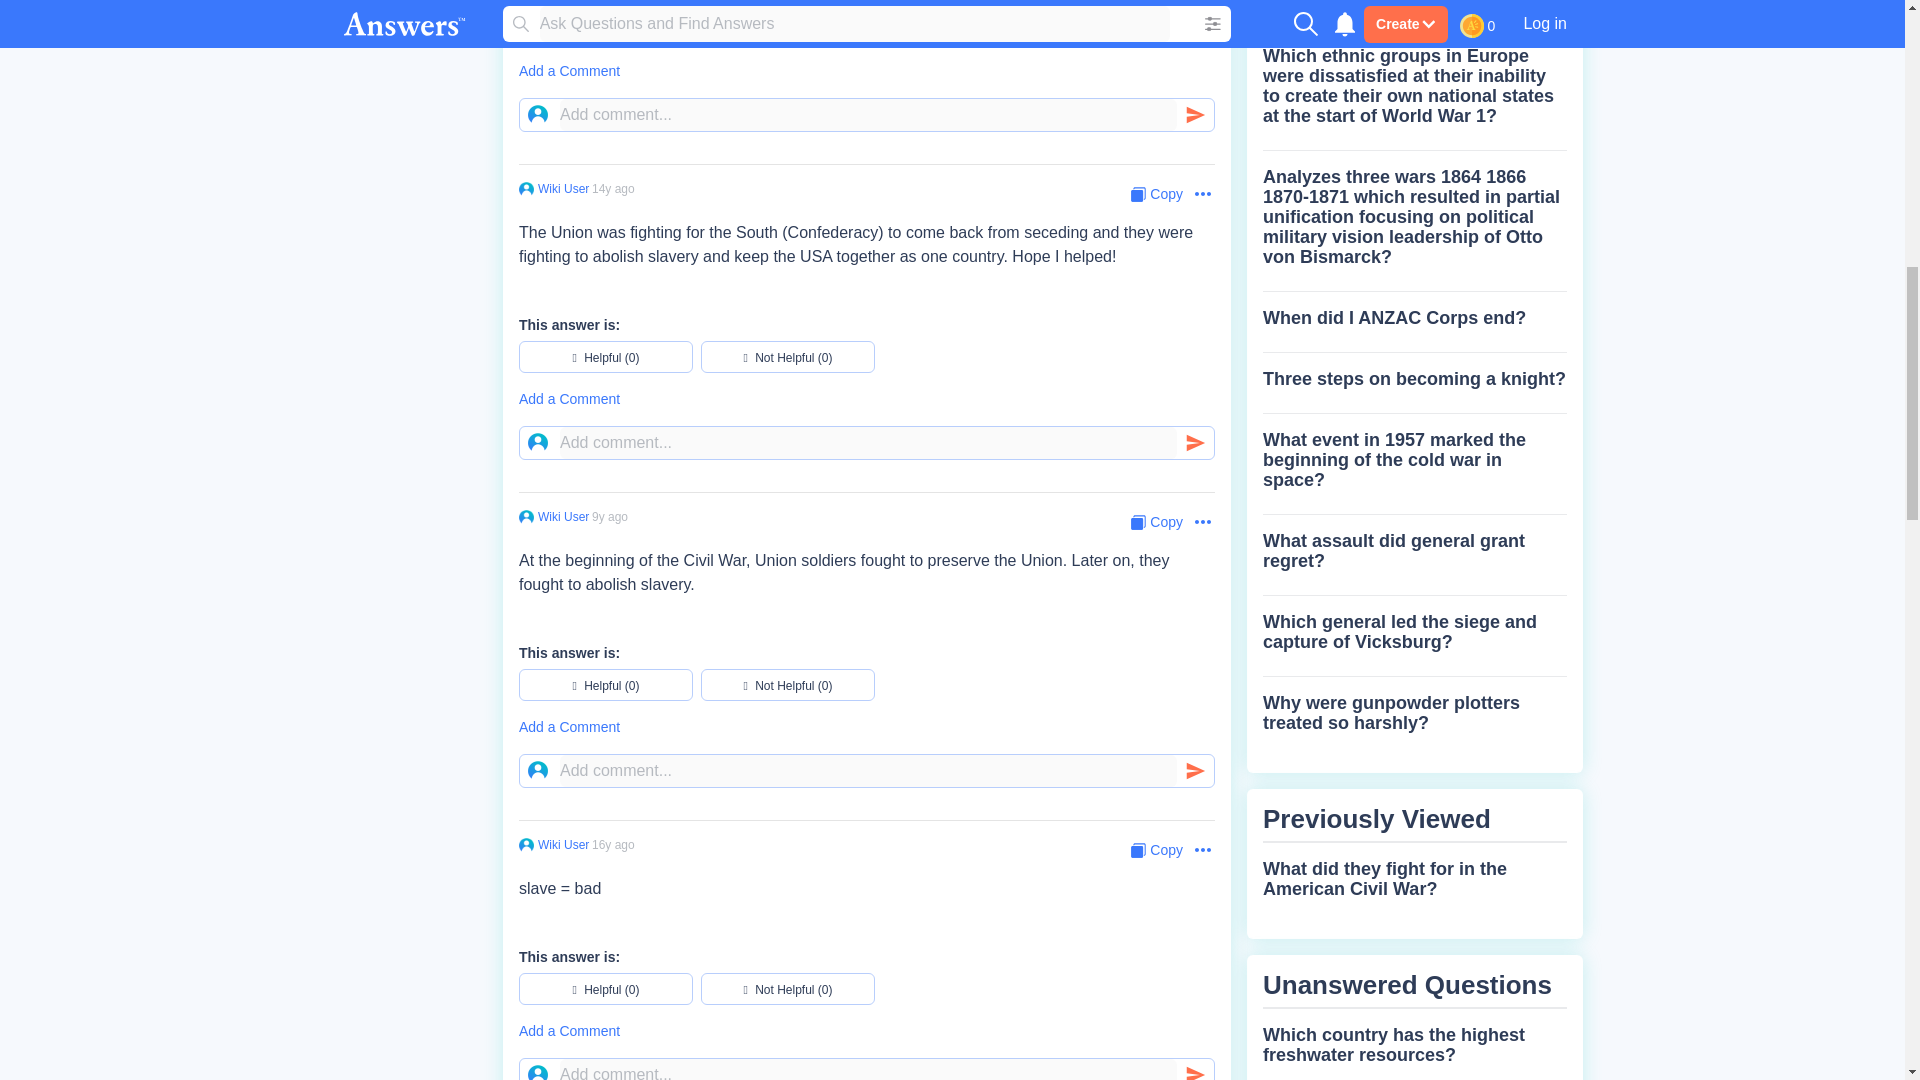 The width and height of the screenshot is (1920, 1080). What do you see at coordinates (609, 516) in the screenshot?
I see `2014-08-21 15:44:11` at bounding box center [609, 516].